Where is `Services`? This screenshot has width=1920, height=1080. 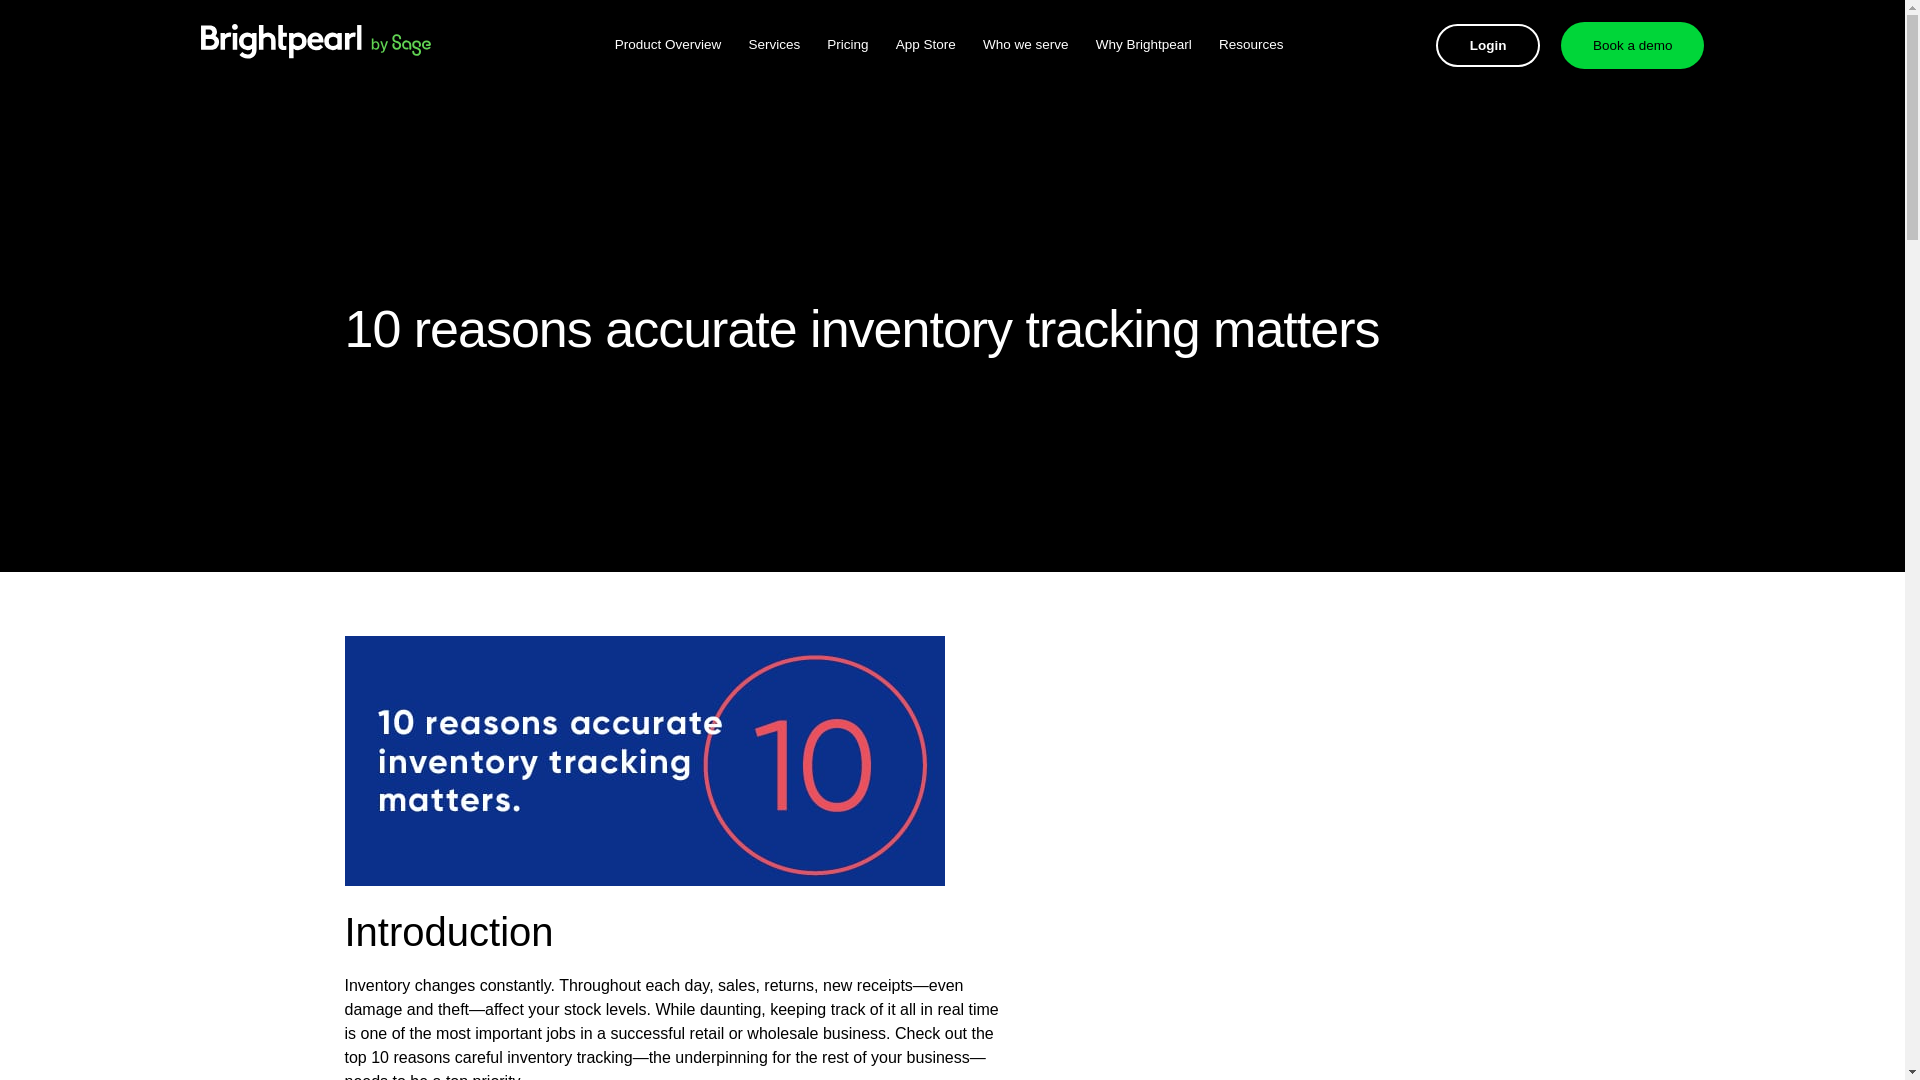
Services is located at coordinates (774, 44).